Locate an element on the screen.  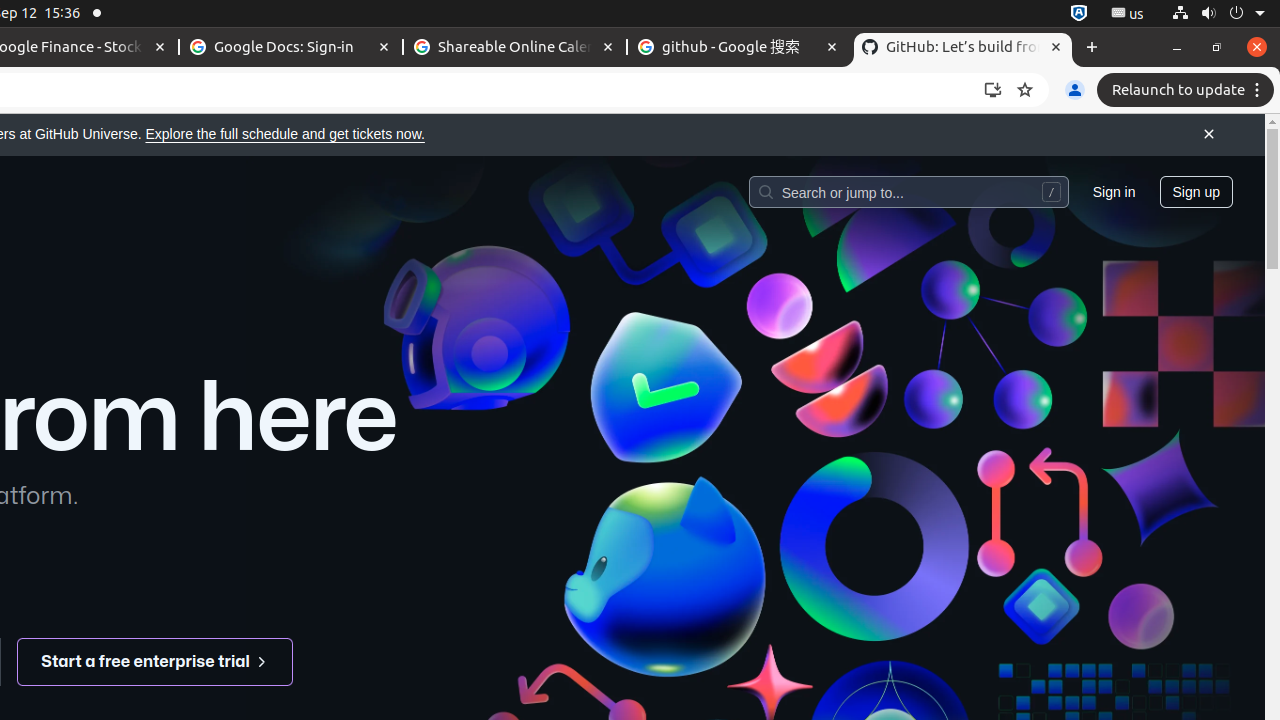
Sign in is located at coordinates (1114, 191).